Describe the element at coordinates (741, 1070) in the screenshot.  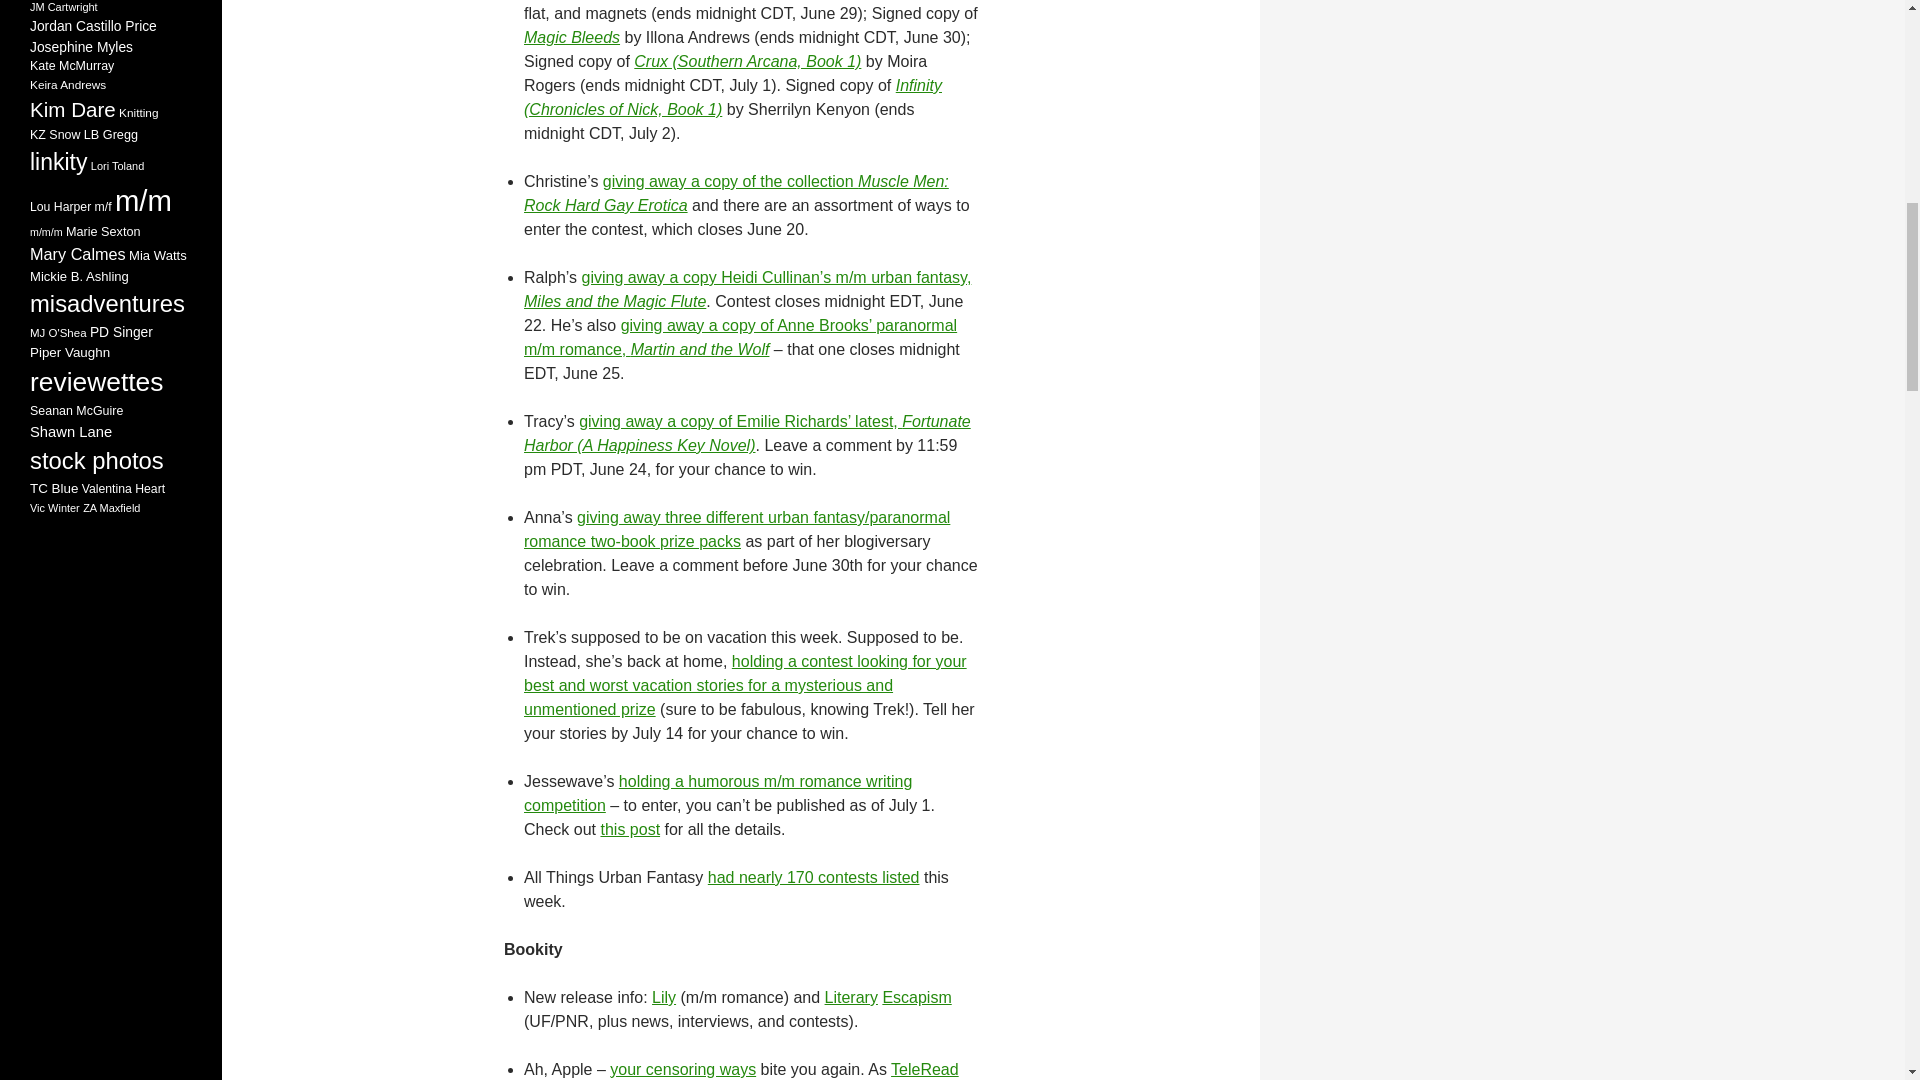
I see `TeleRead suggests` at that location.